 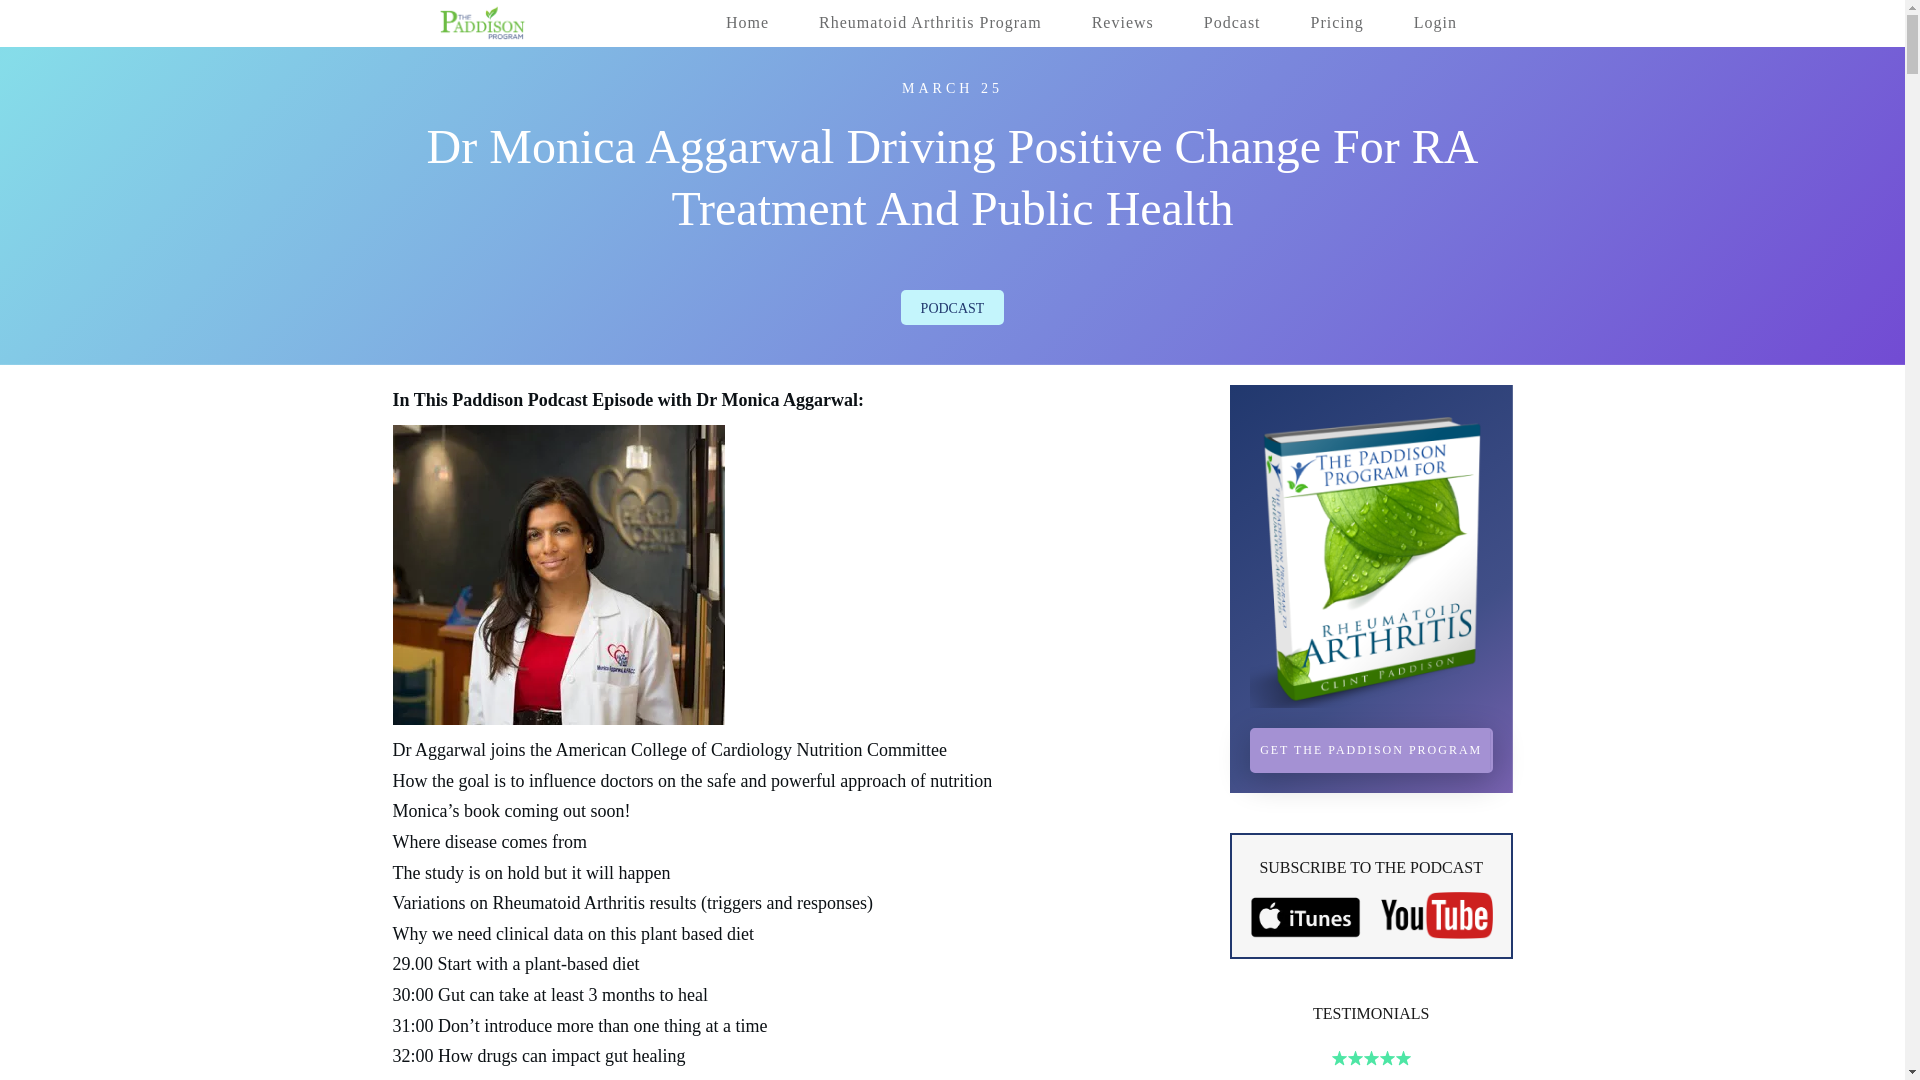 I want to click on PODCAST, so click(x=952, y=308).